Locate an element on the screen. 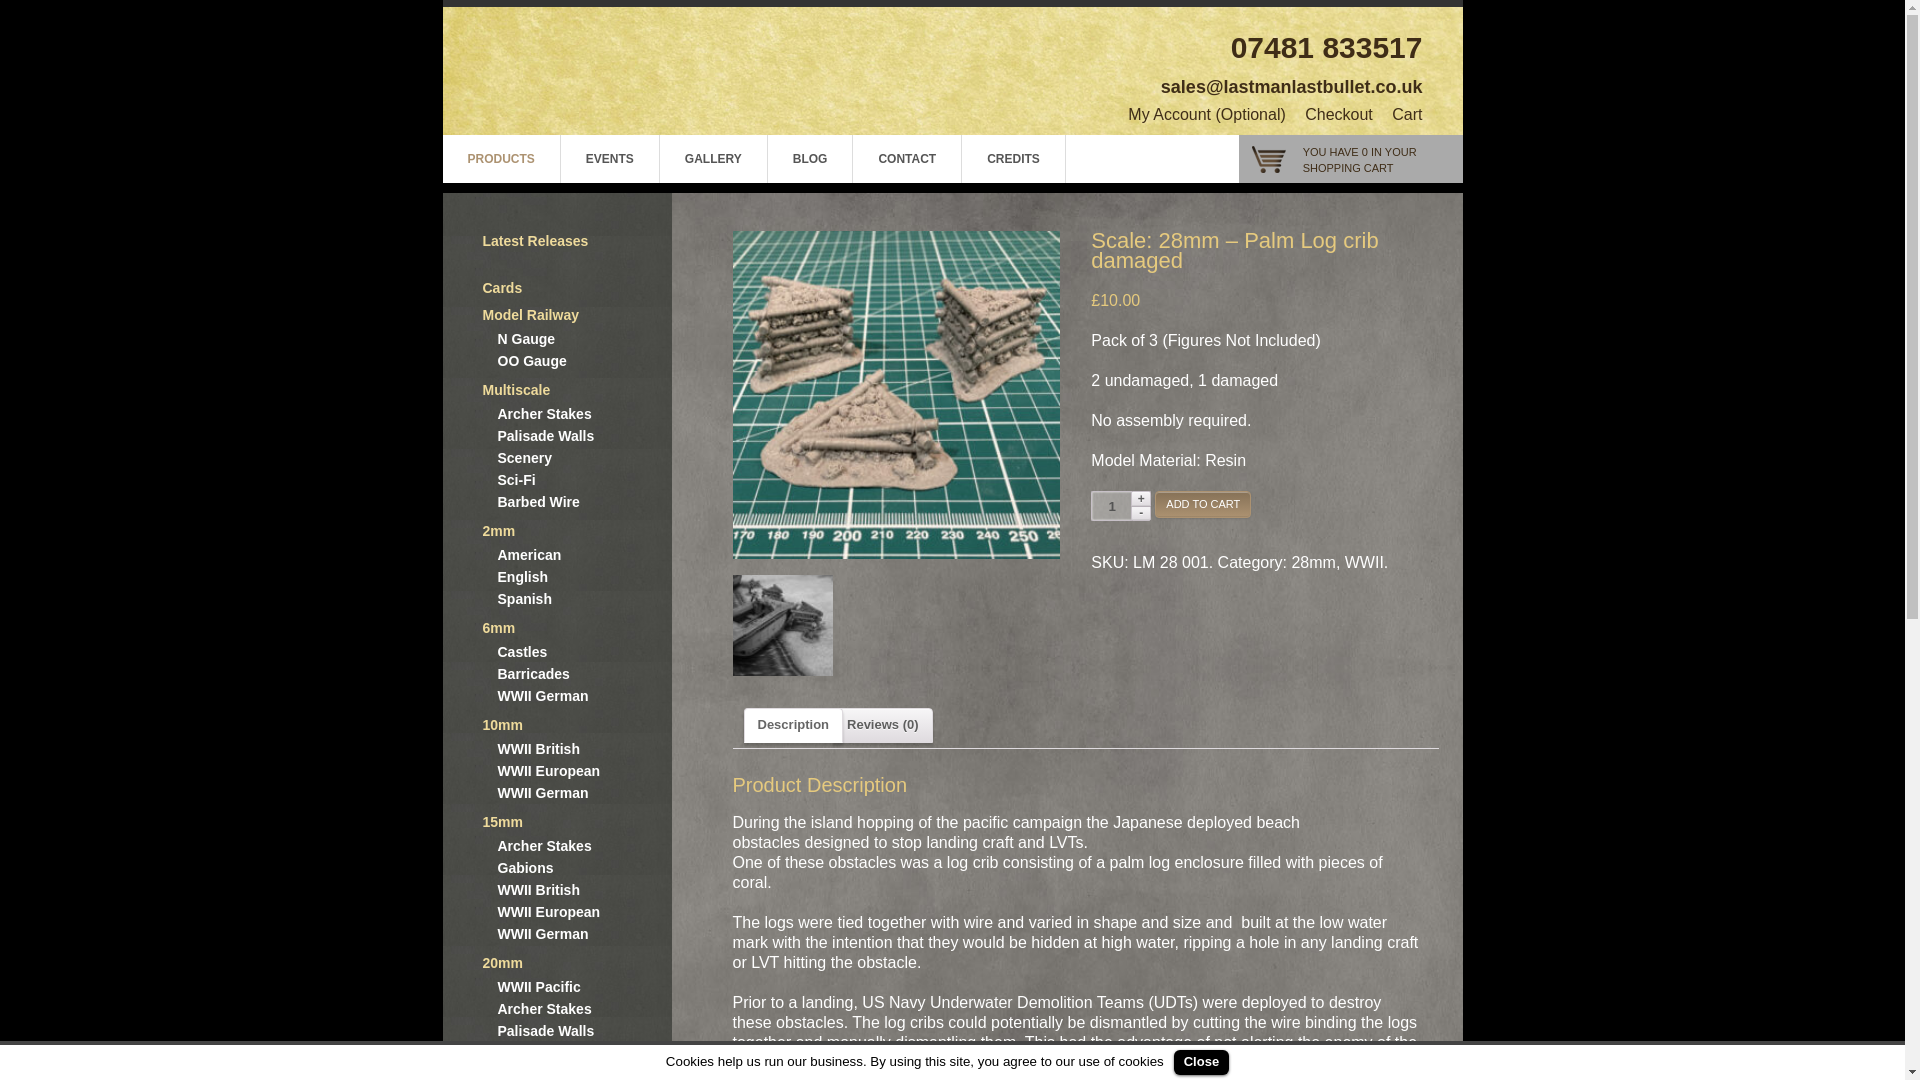  Qty is located at coordinates (1111, 506).